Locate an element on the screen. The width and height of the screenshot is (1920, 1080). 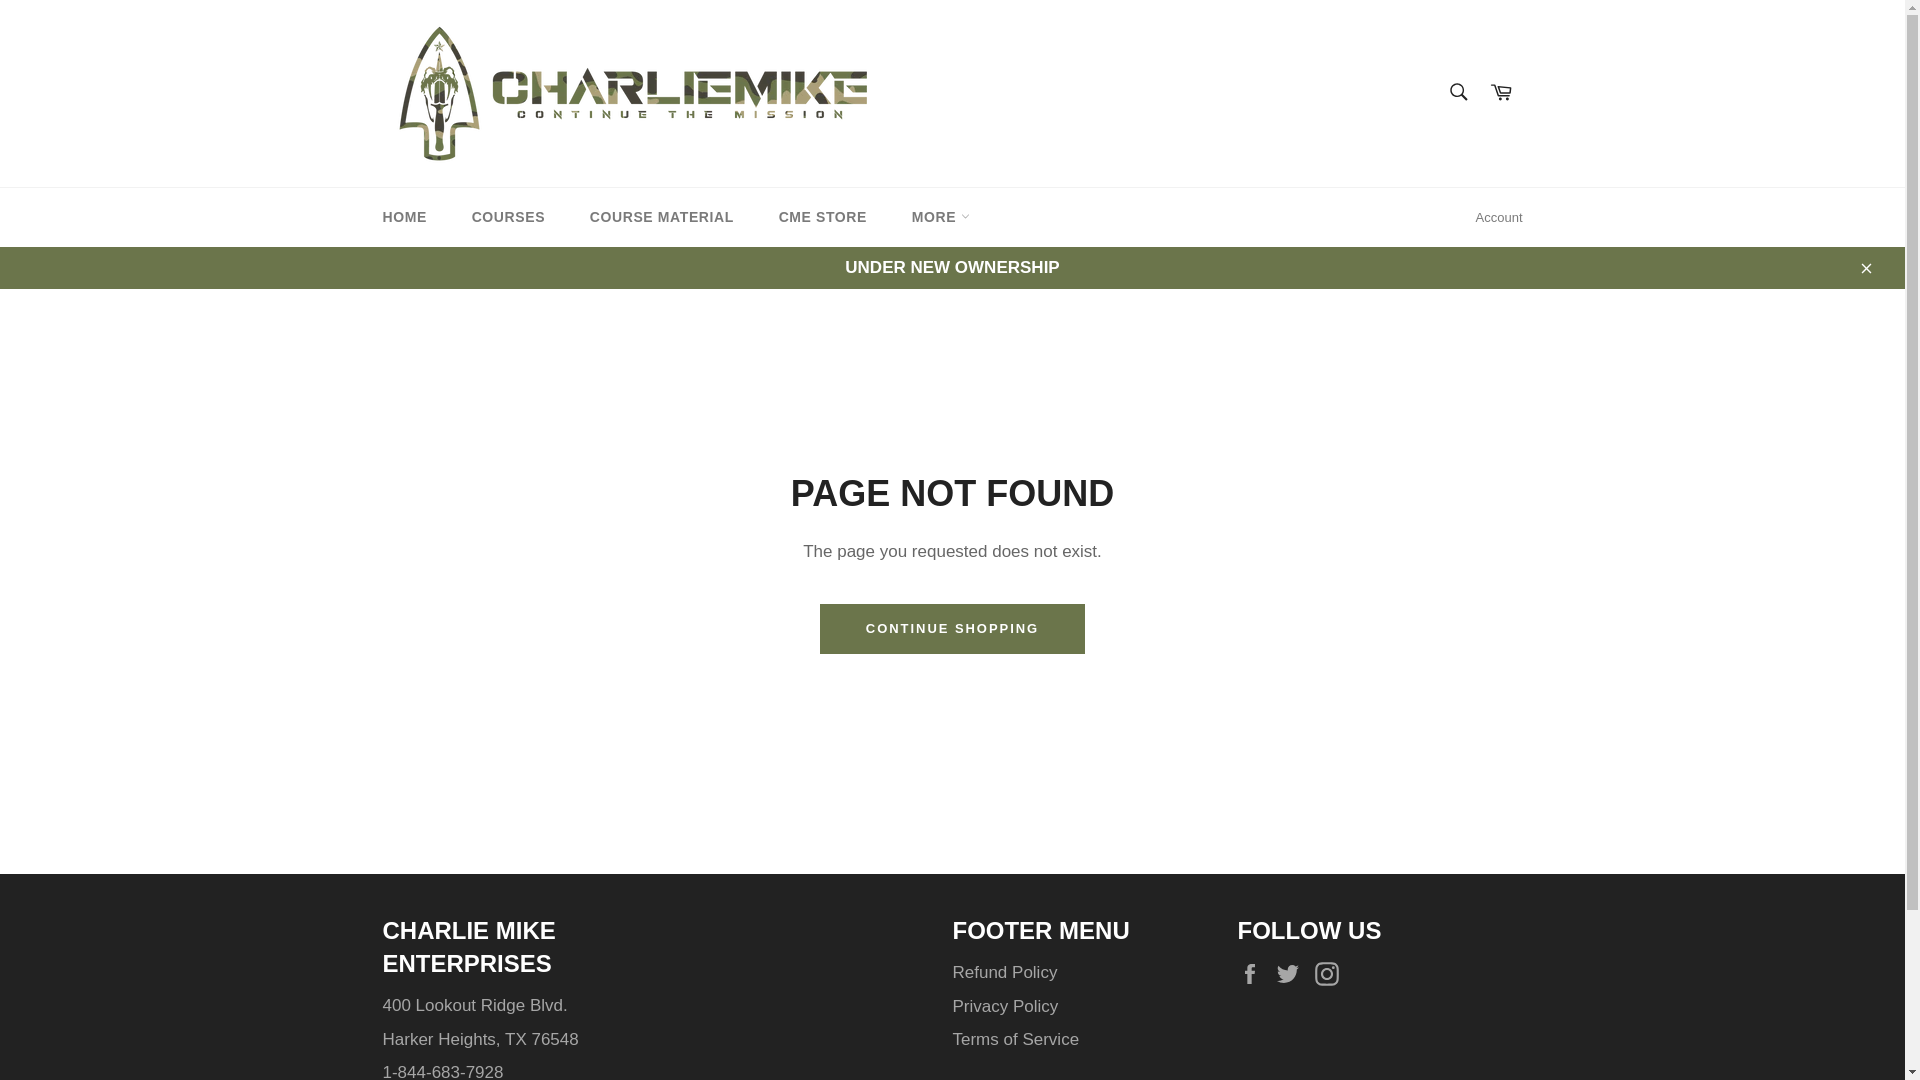
Charlie Mike Enterprises, Inc on Facebook is located at coordinates (1254, 974).